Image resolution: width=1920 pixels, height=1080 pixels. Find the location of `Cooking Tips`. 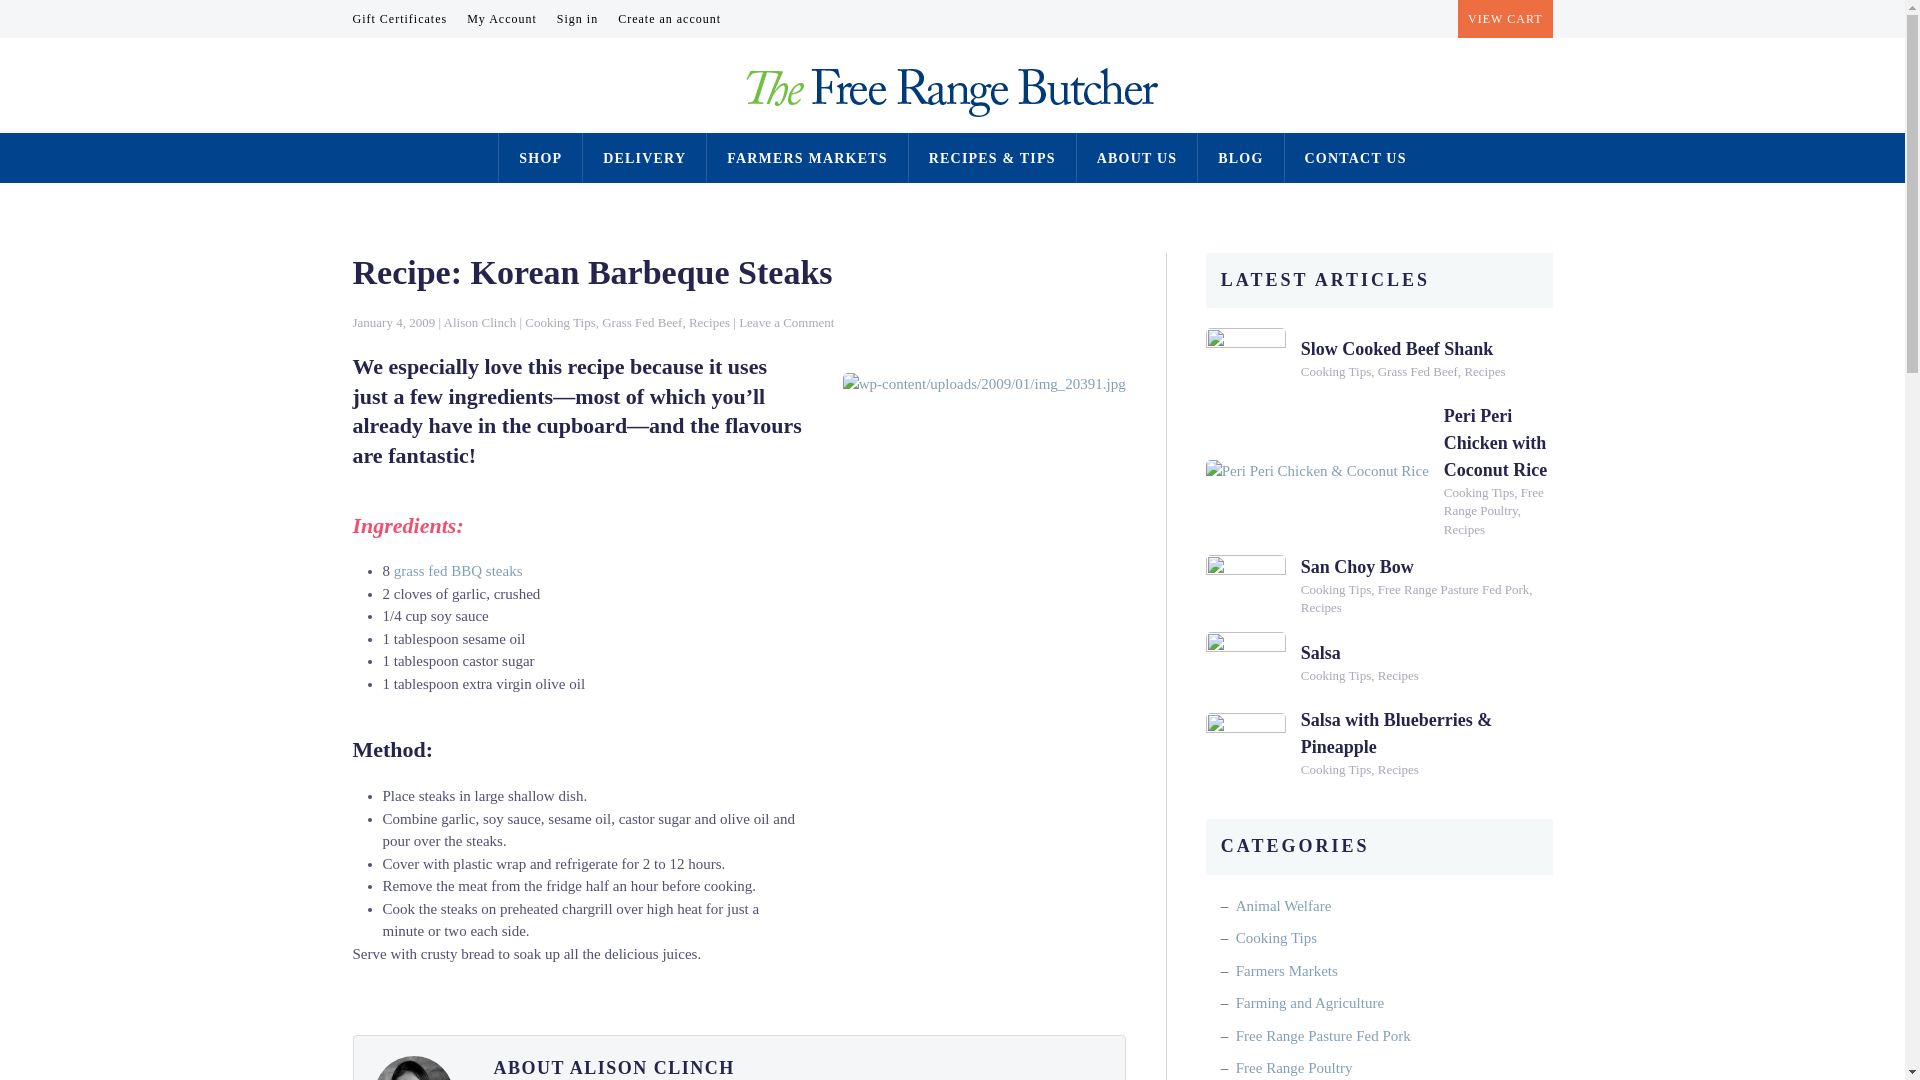

Cooking Tips is located at coordinates (1336, 372).